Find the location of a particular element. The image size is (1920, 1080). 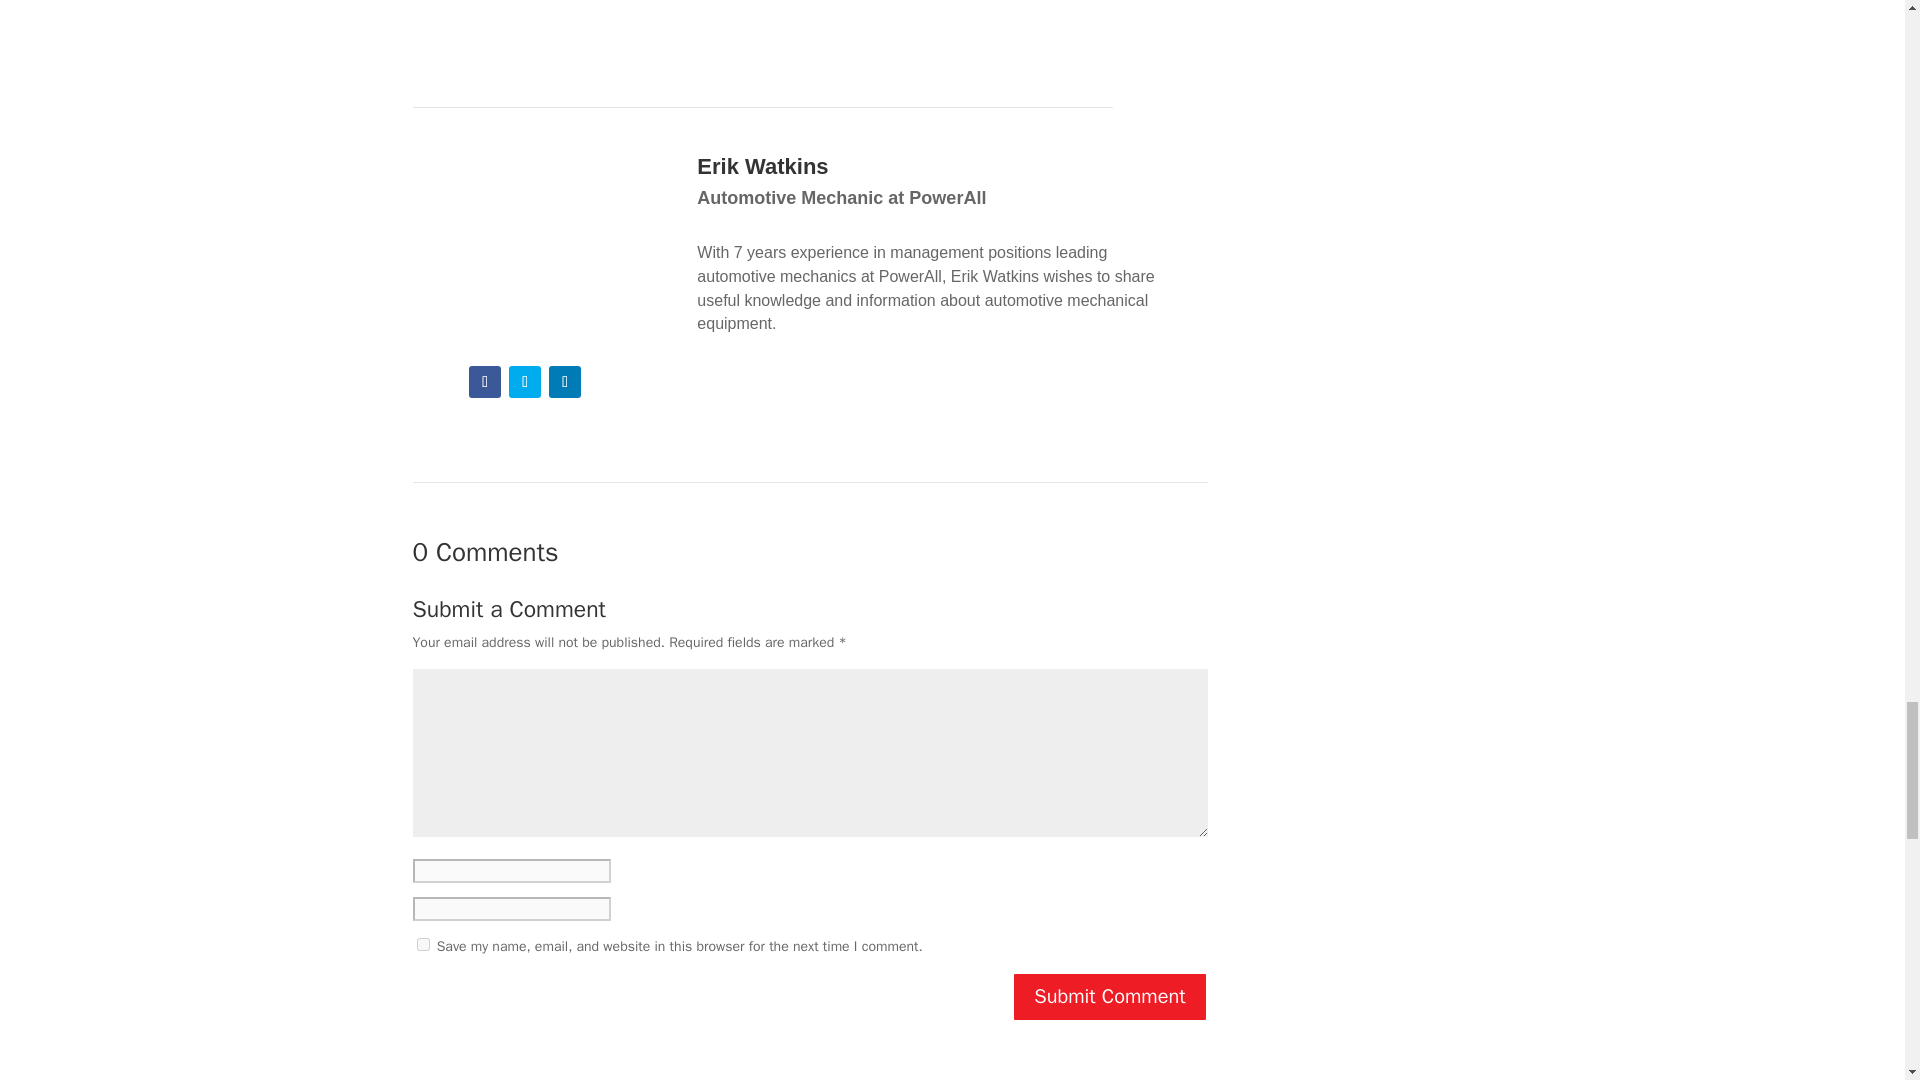

Submit Comment is located at coordinates (1109, 996).